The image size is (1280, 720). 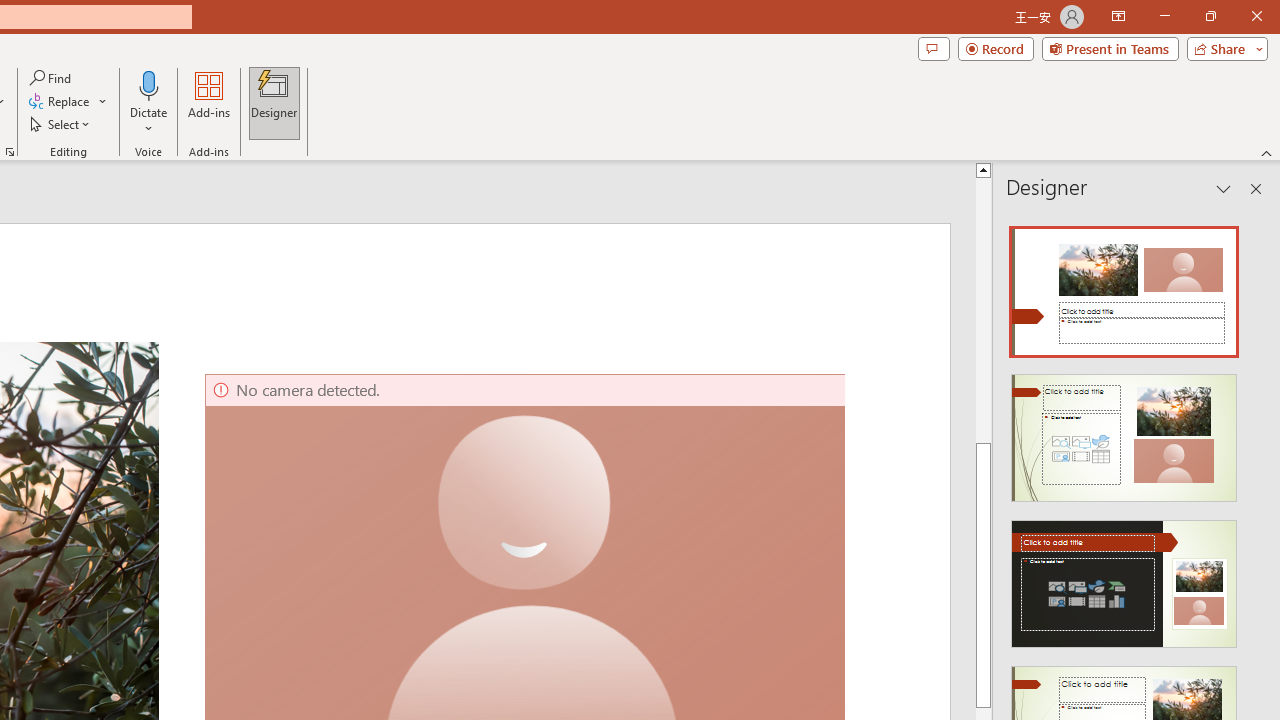 I want to click on Close pane, so click(x=1256, y=188).